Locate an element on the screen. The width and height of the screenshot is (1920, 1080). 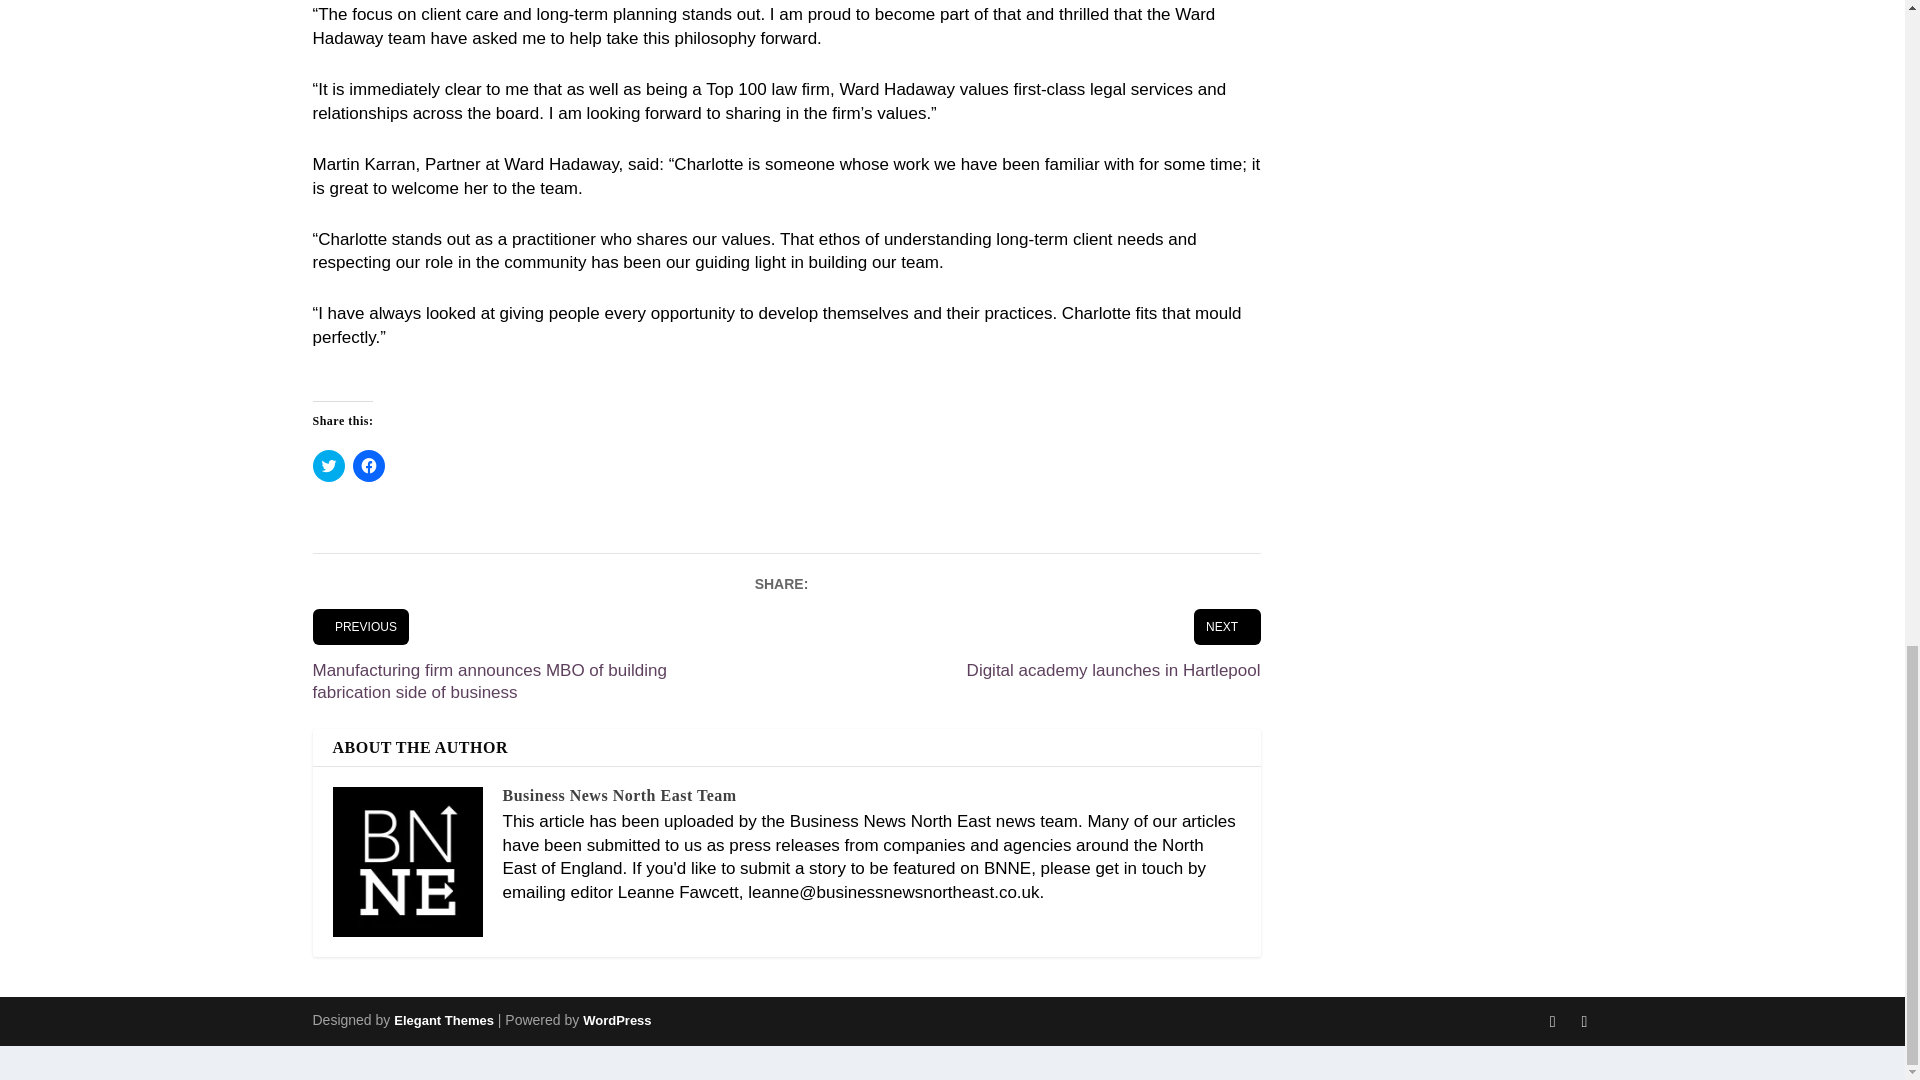
WordPress is located at coordinates (616, 1020).